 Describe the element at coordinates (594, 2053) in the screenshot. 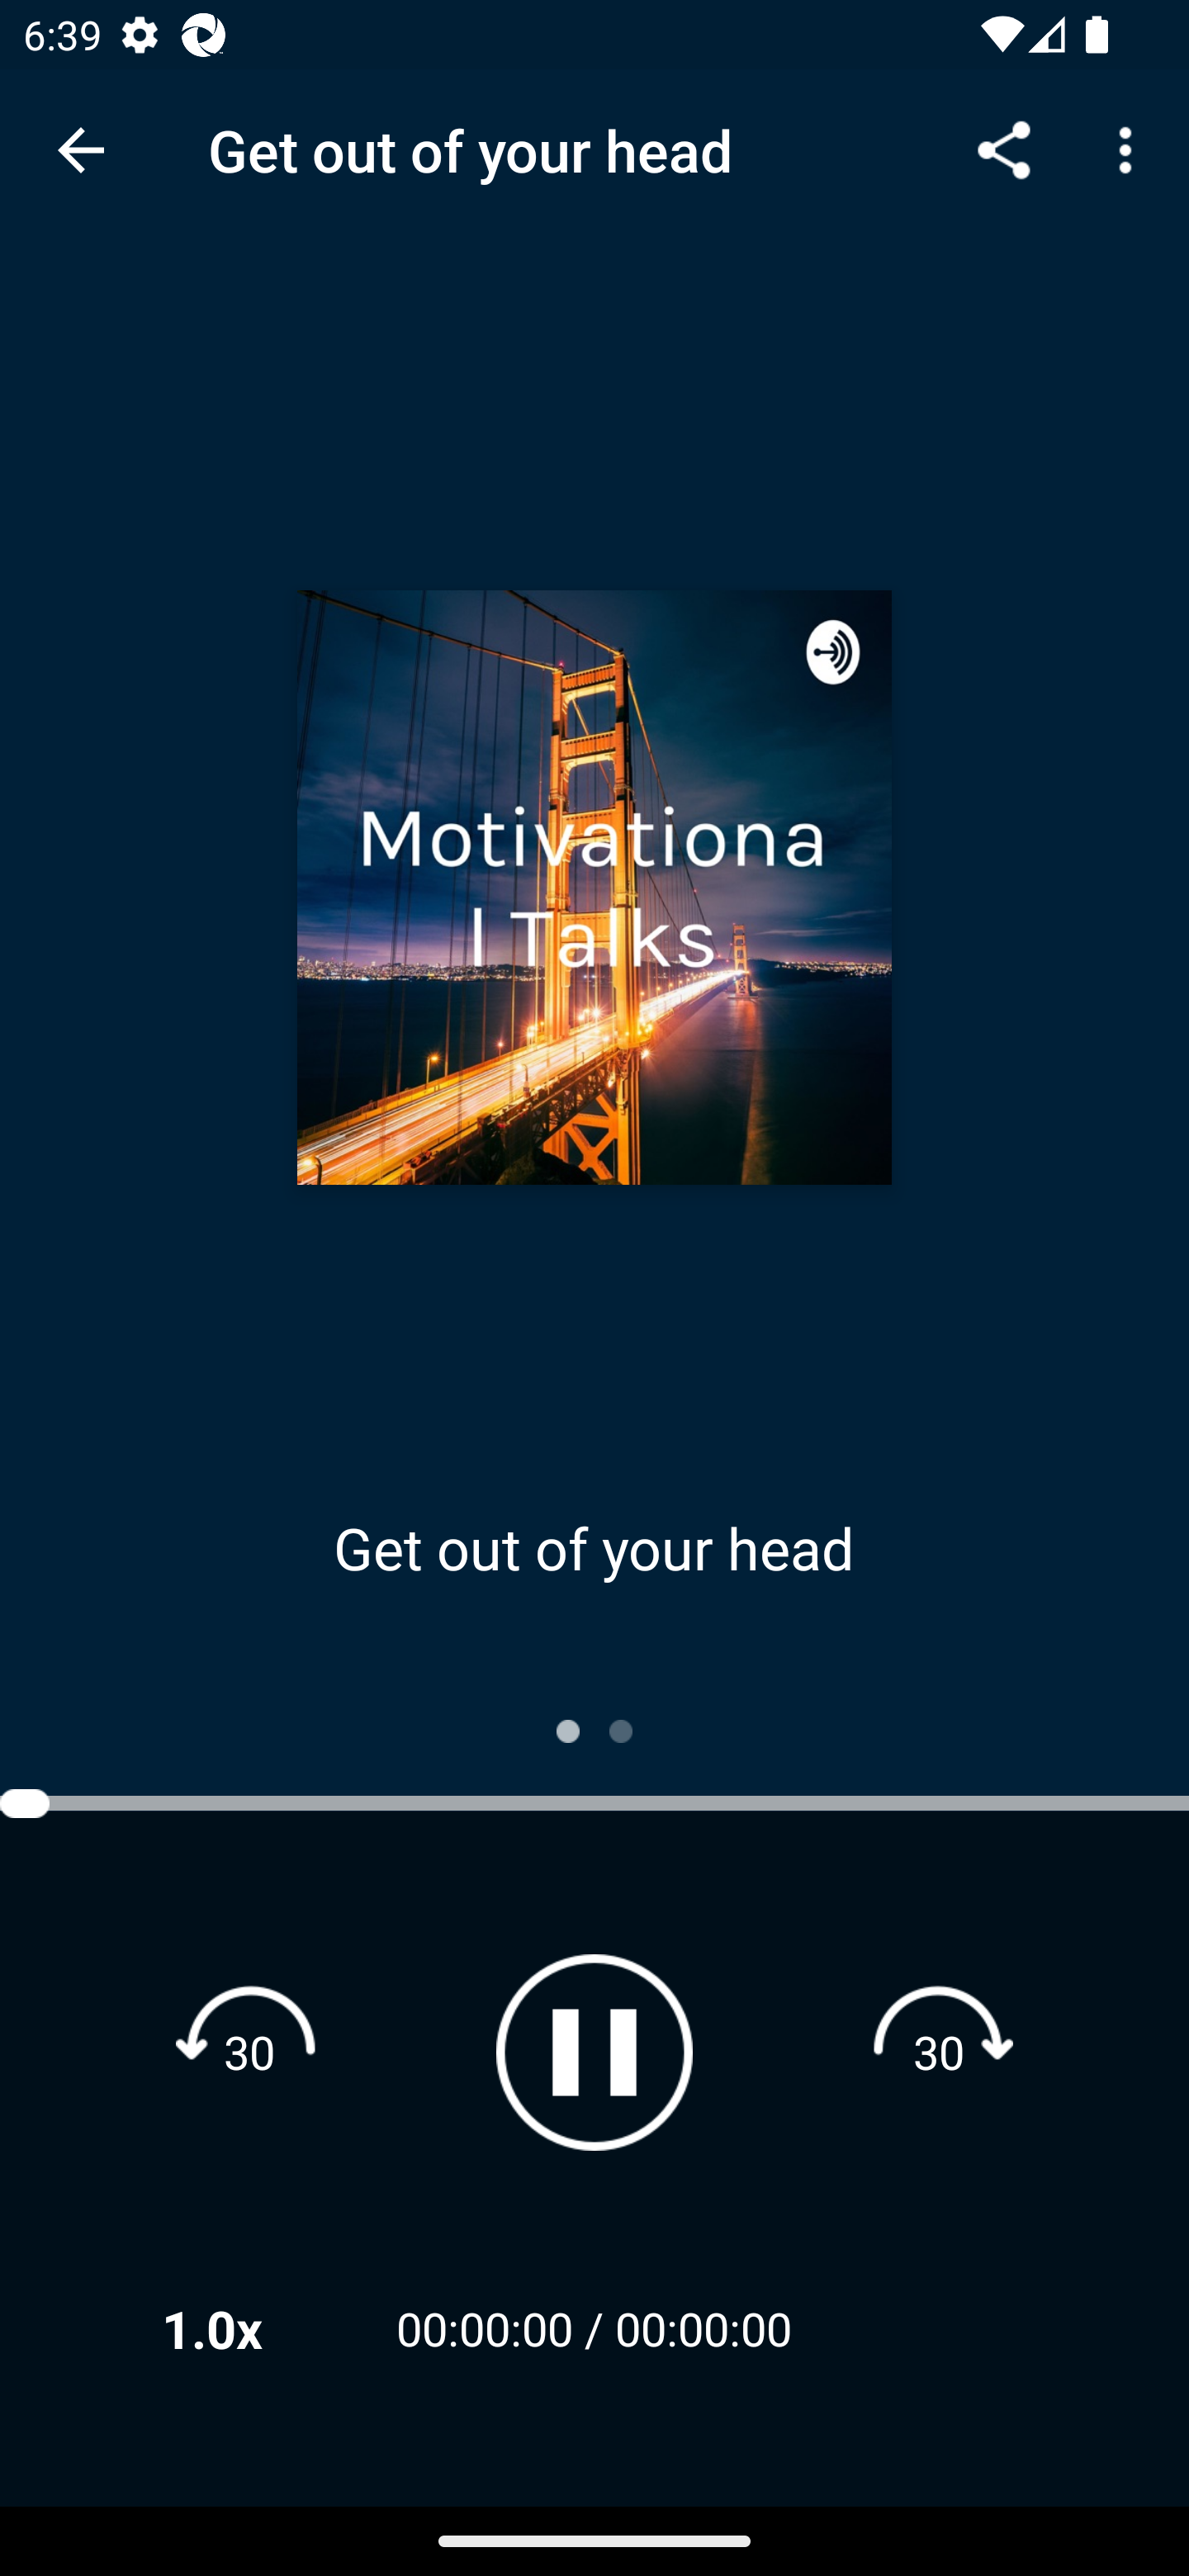

I see `Pause` at that location.